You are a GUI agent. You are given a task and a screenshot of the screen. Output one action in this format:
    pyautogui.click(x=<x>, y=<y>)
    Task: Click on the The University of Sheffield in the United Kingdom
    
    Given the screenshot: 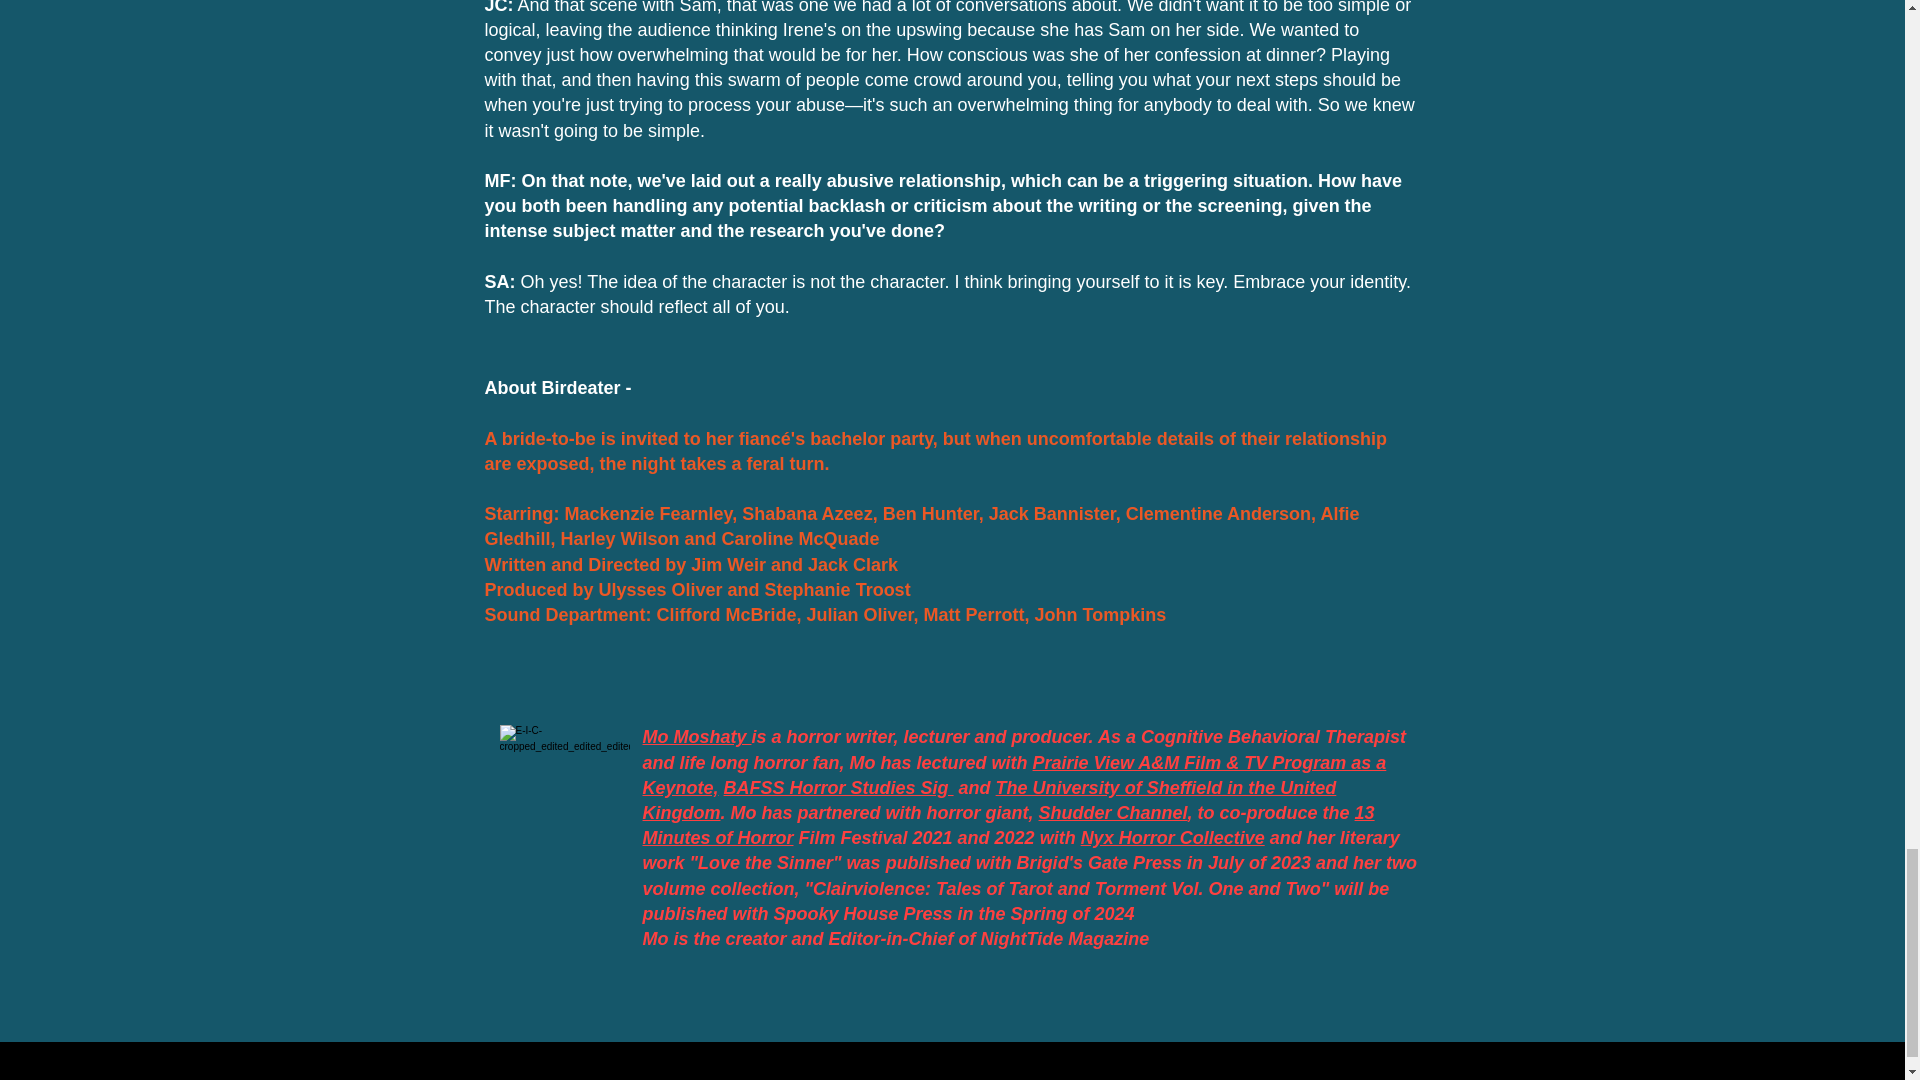 What is the action you would take?
    pyautogui.click(x=988, y=800)
    